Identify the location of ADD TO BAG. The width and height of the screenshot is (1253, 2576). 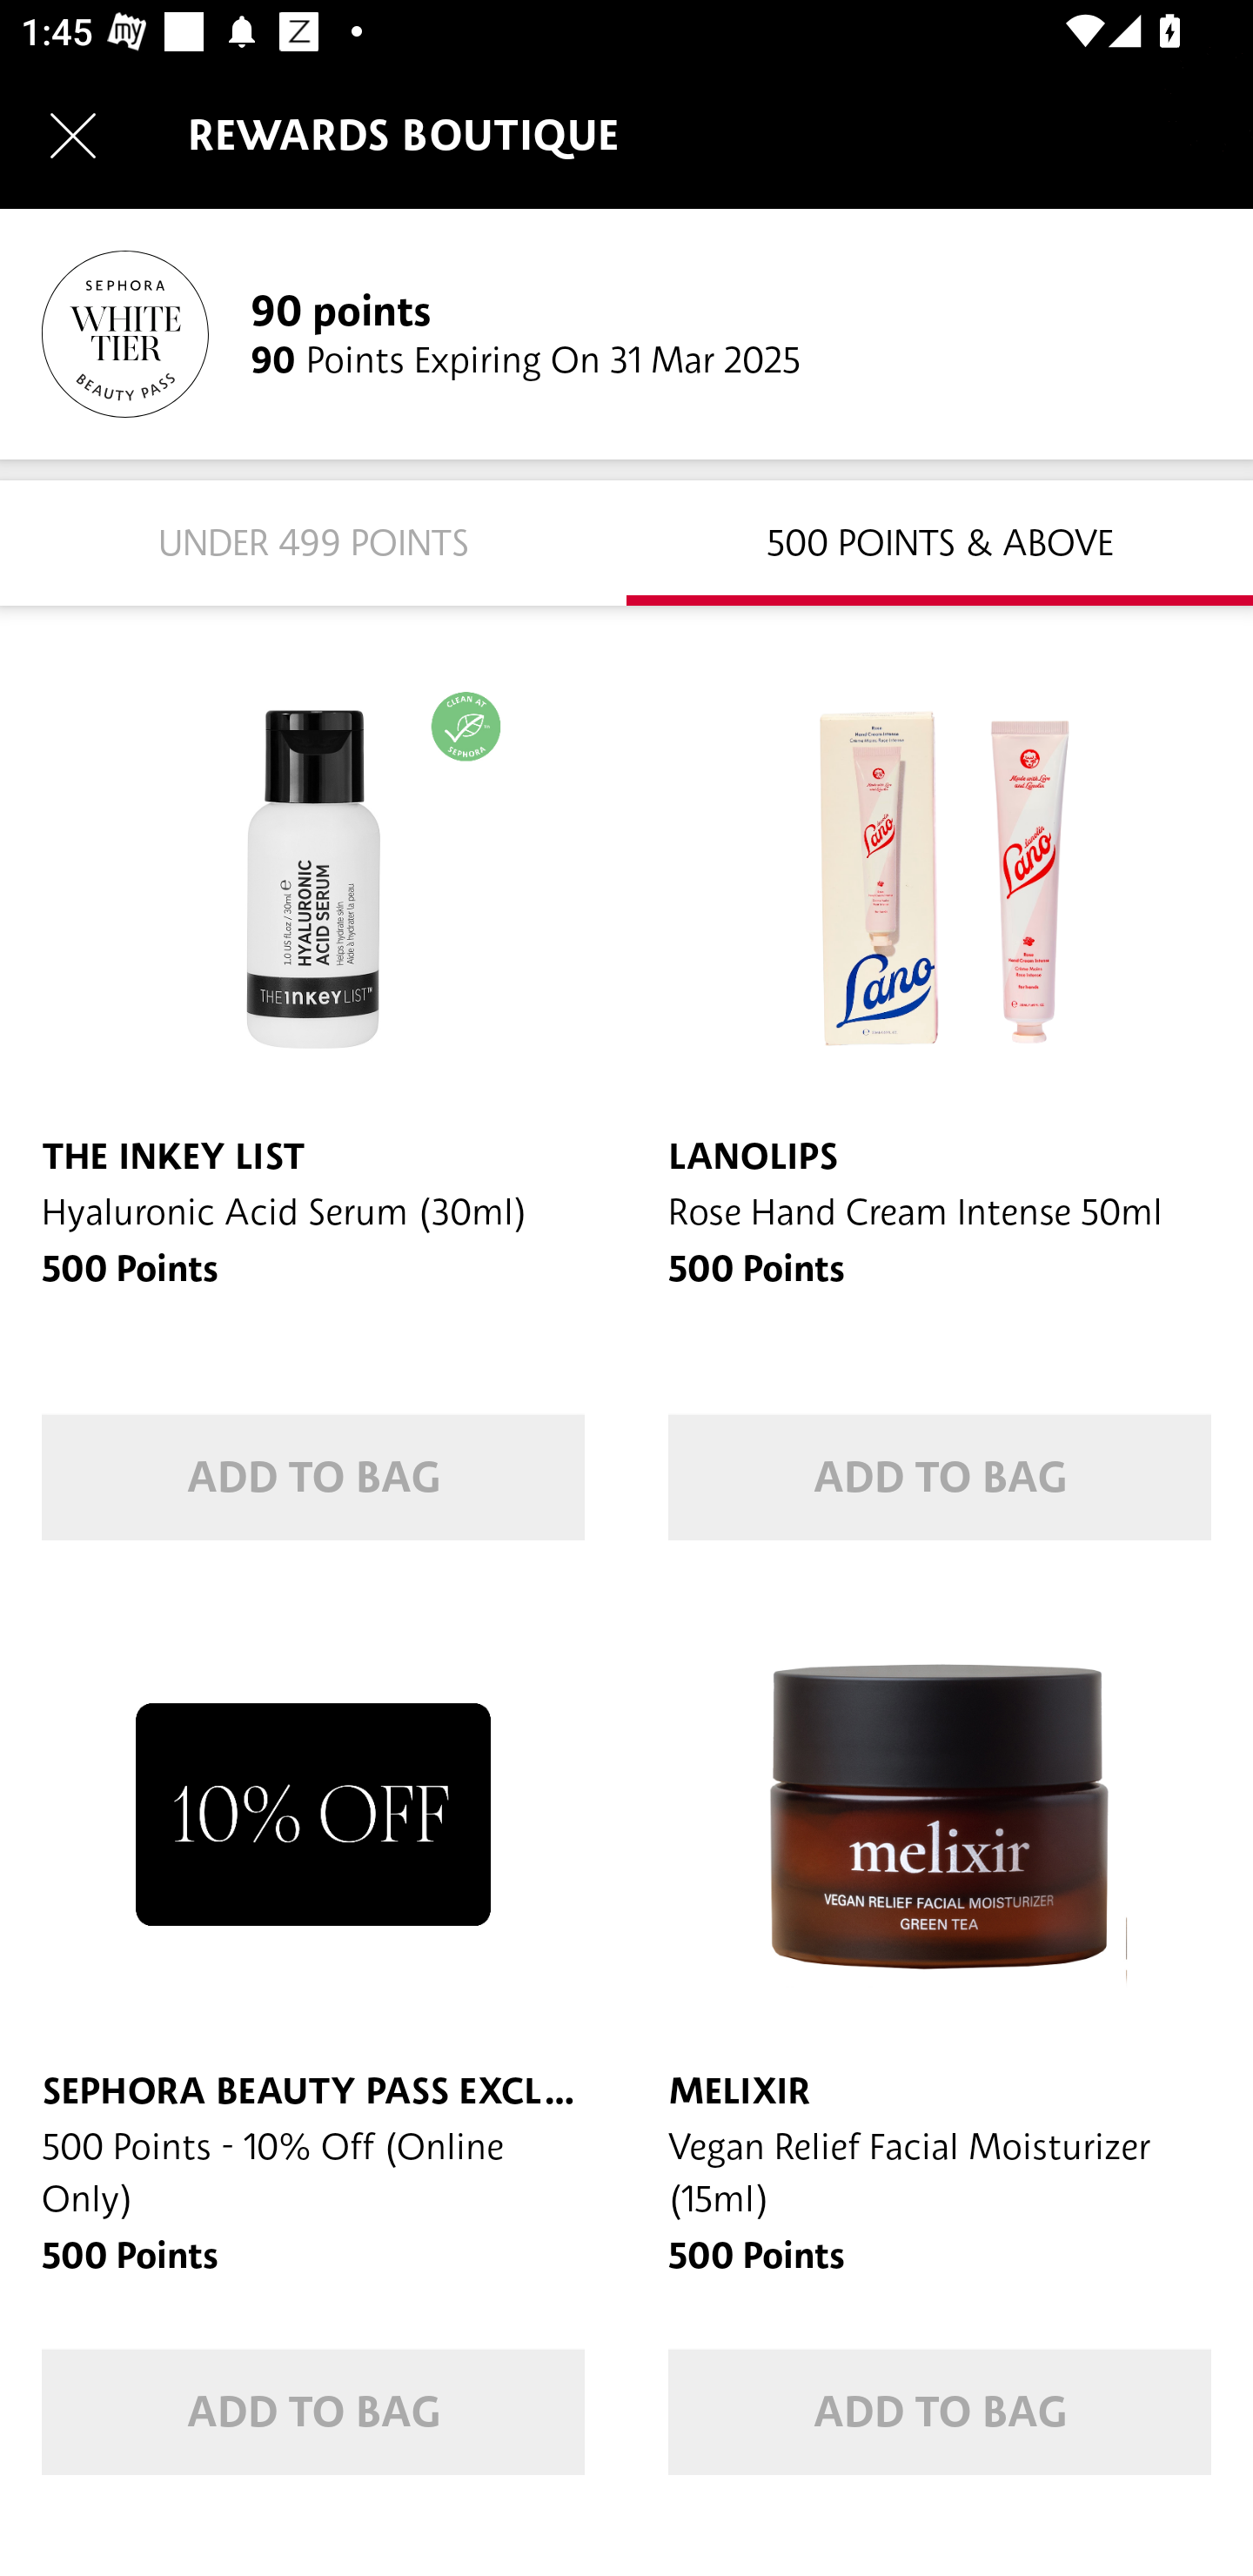
(940, 1478).